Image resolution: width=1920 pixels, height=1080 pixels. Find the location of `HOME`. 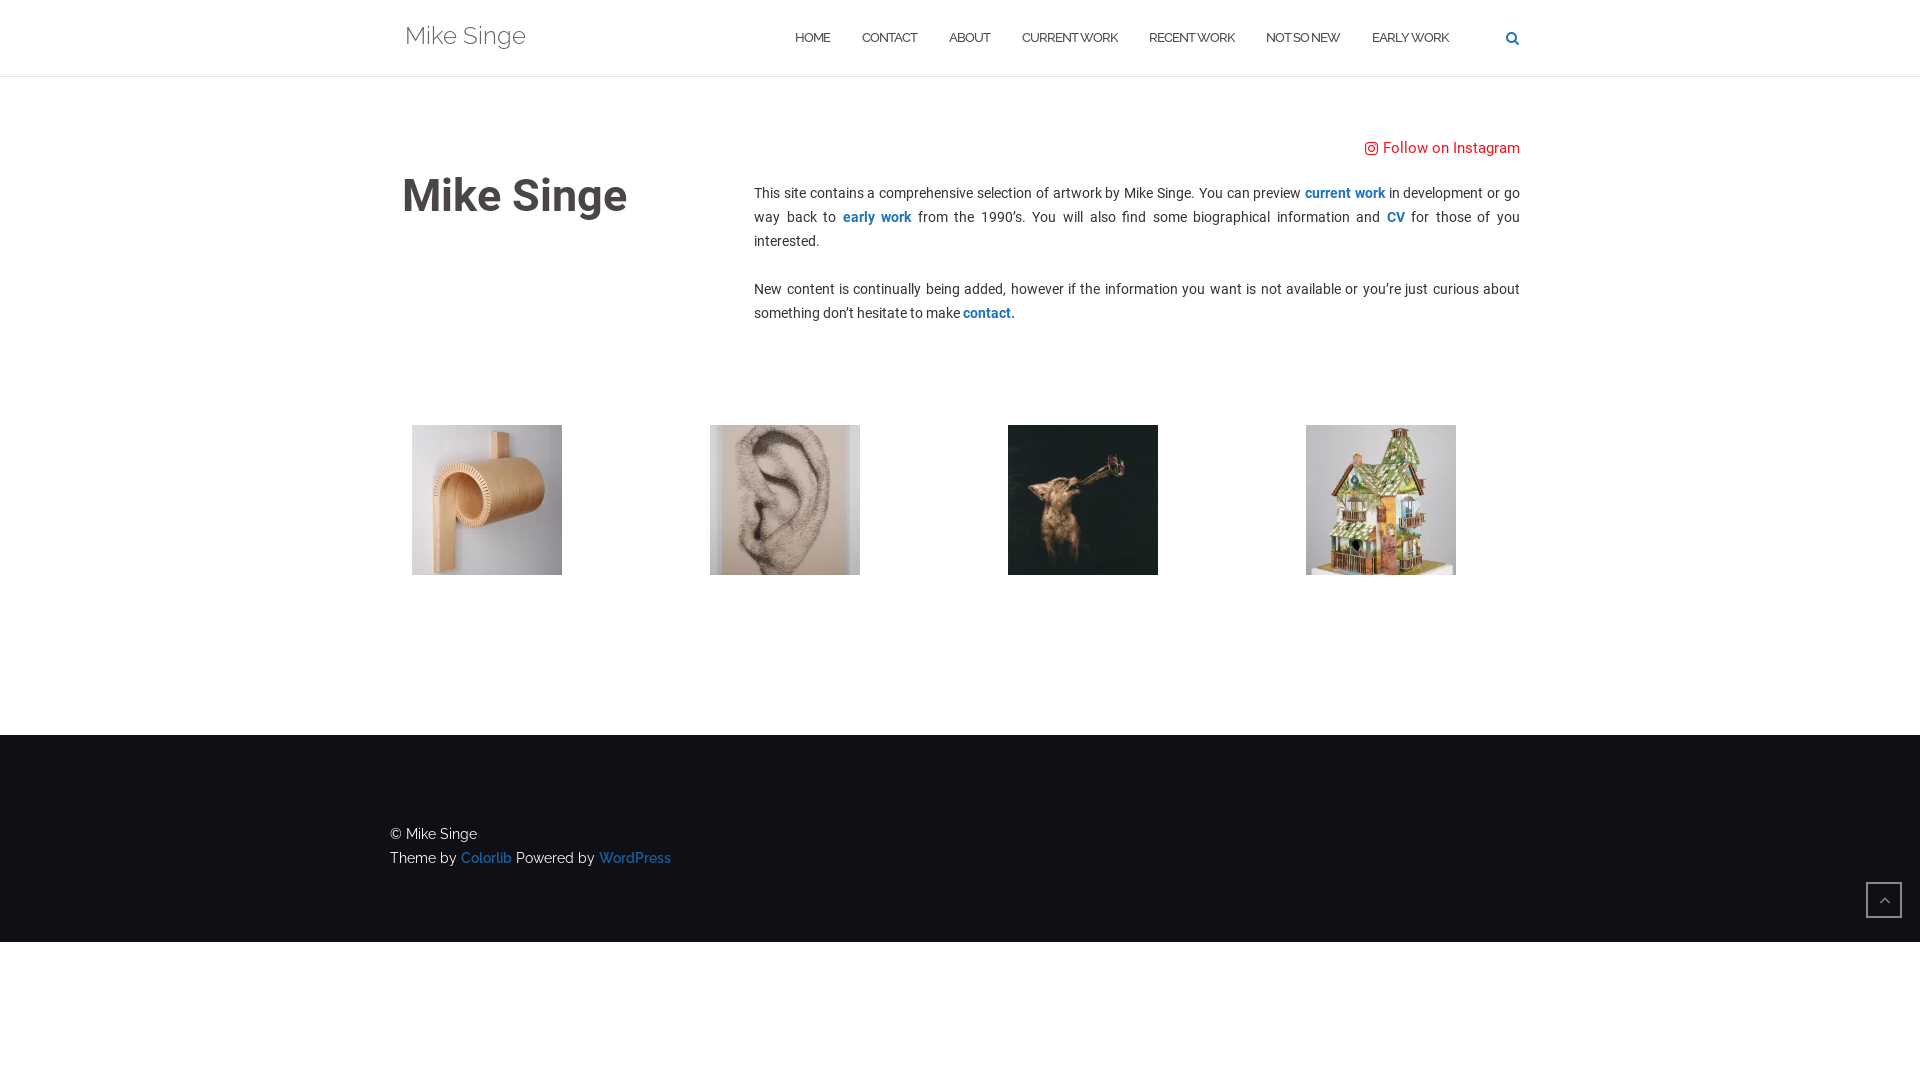

HOME is located at coordinates (812, 38).